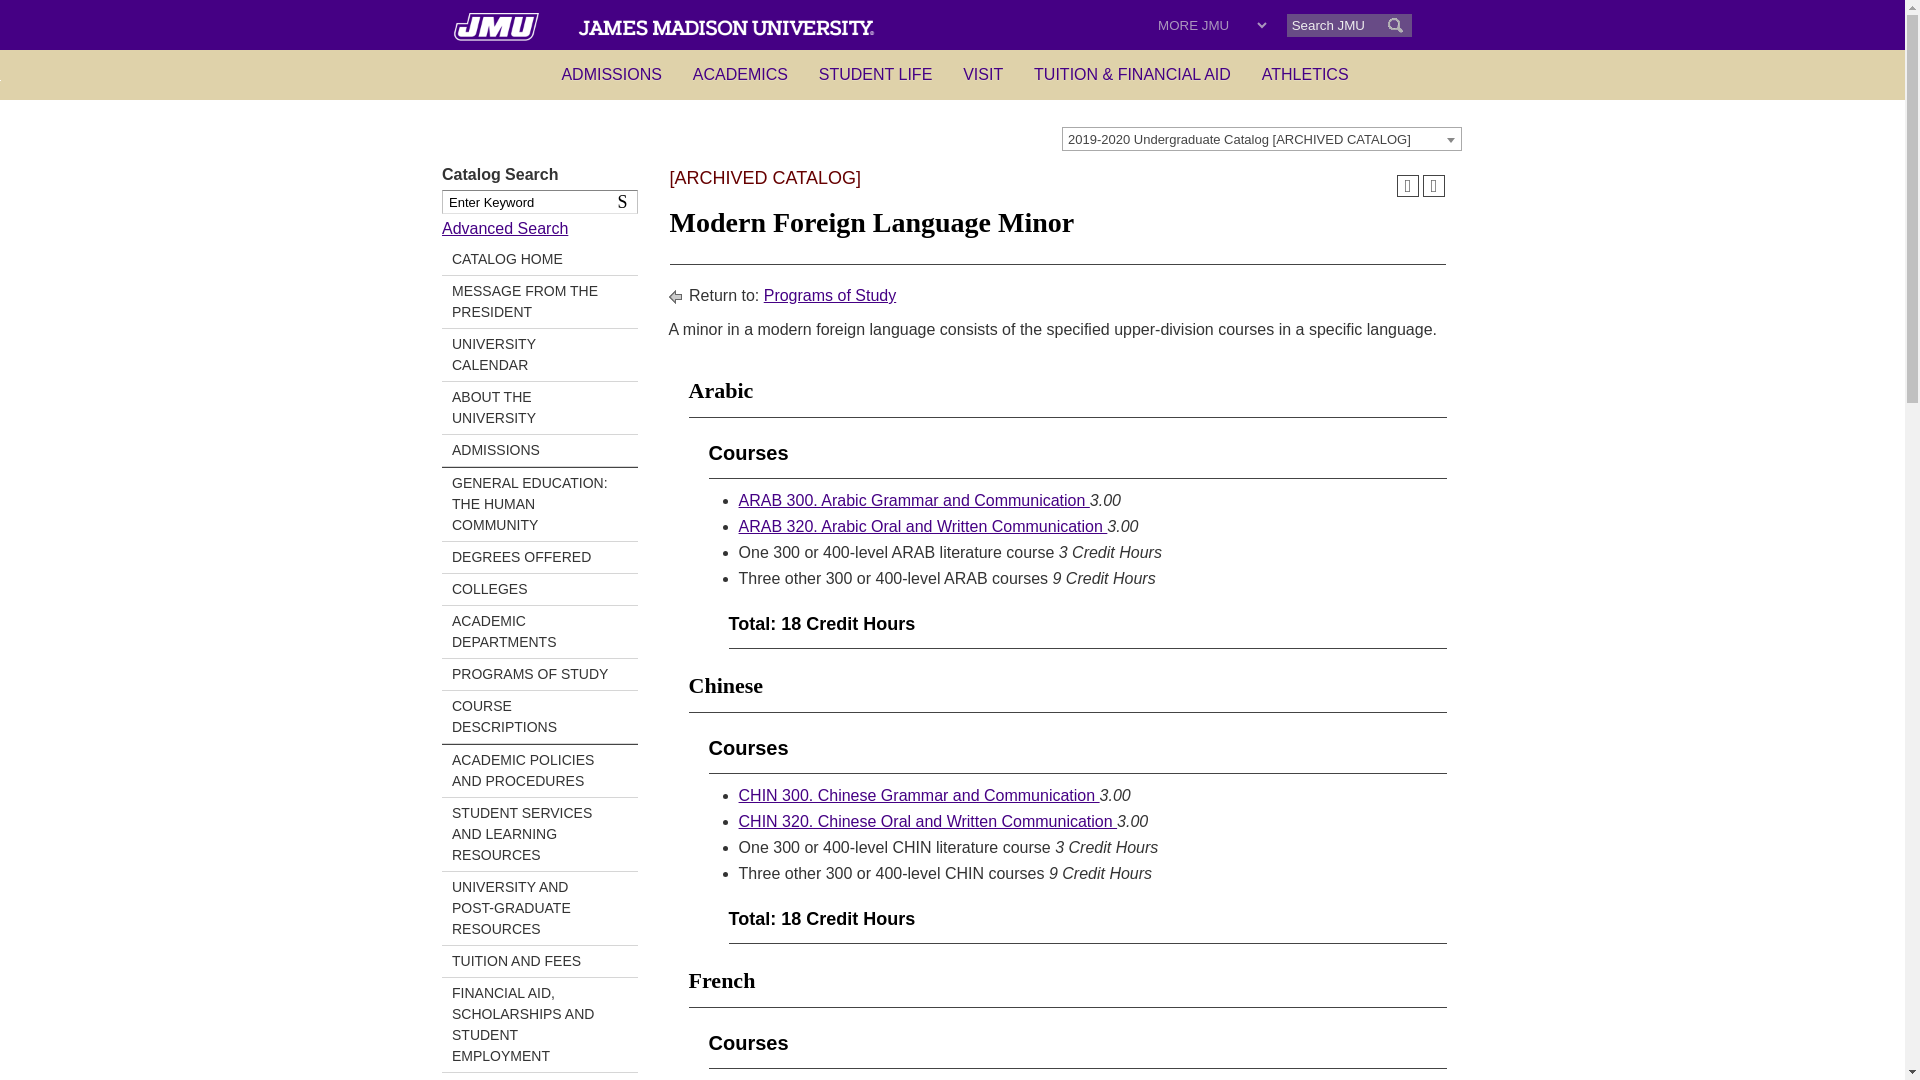  I want to click on STUDENT LIFE, so click(875, 72).